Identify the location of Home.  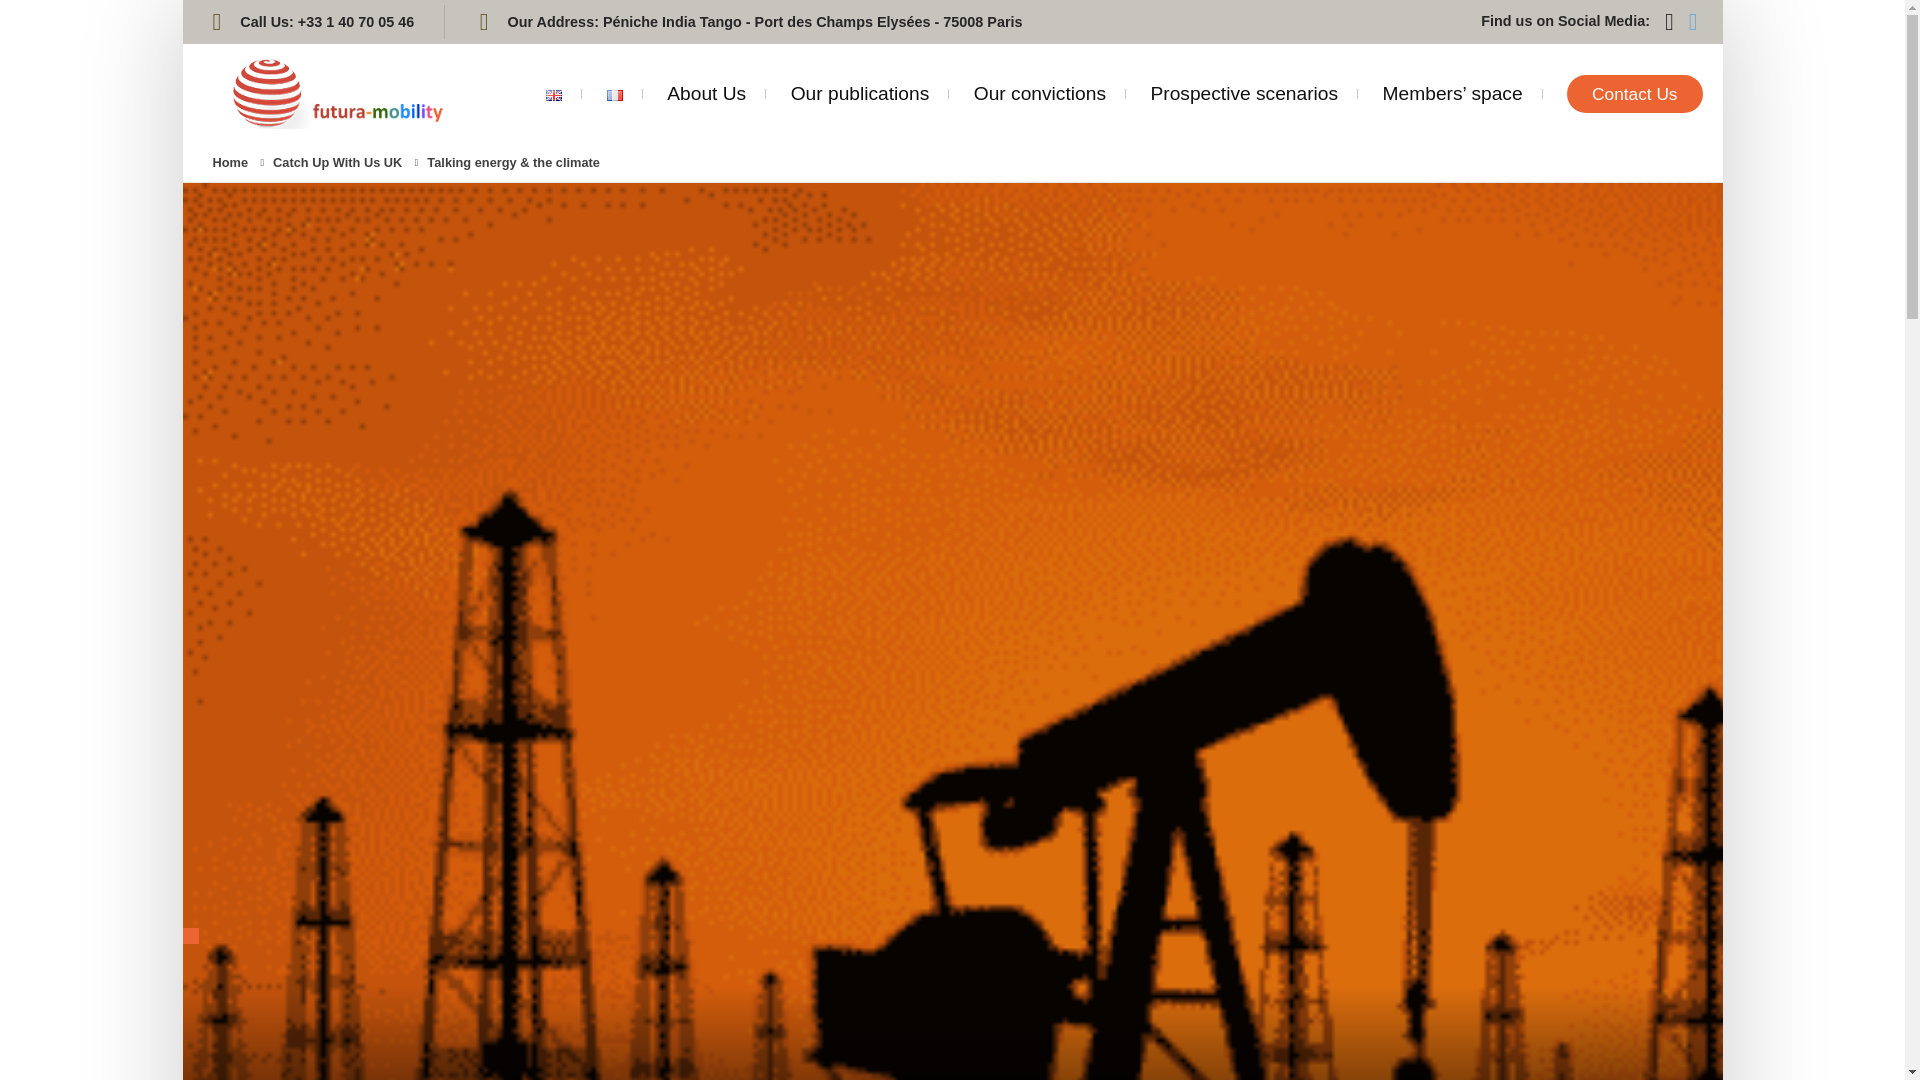
(229, 162).